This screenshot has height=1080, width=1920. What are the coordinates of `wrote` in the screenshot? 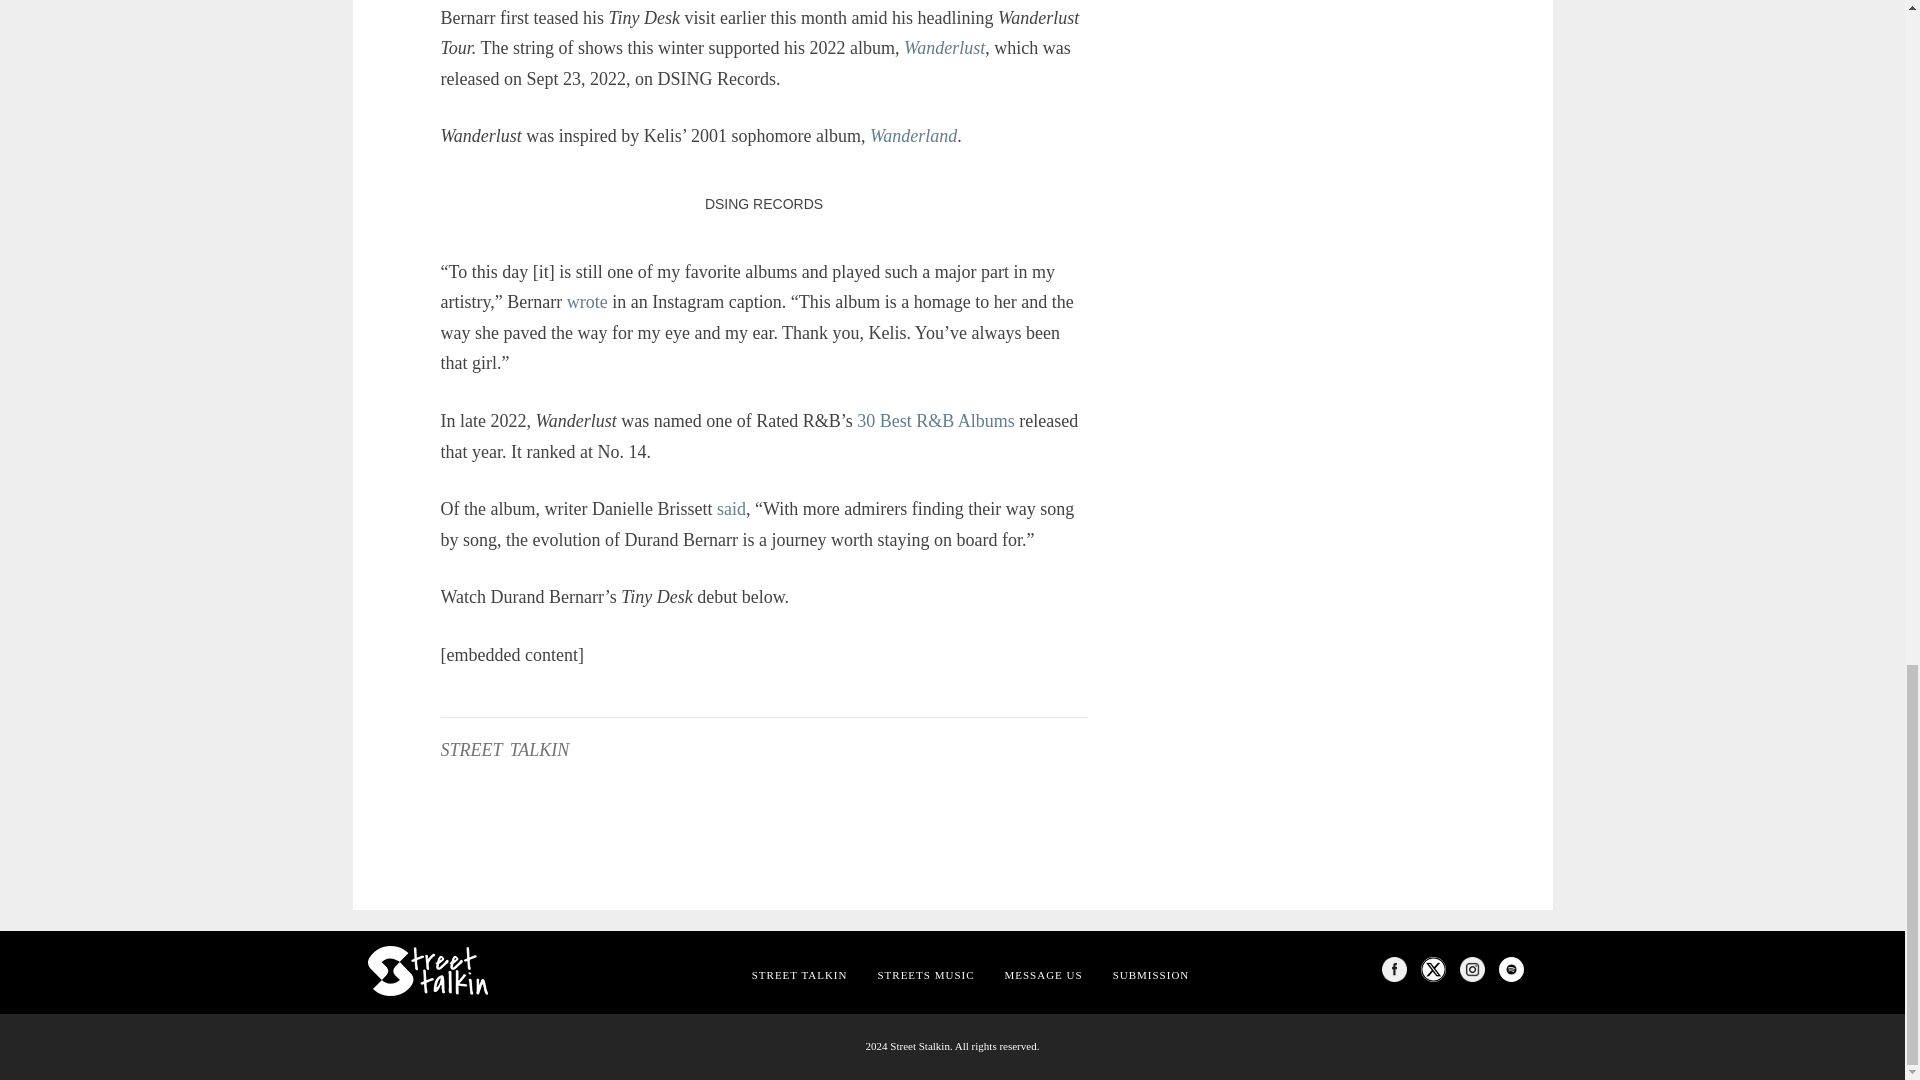 It's located at (587, 302).